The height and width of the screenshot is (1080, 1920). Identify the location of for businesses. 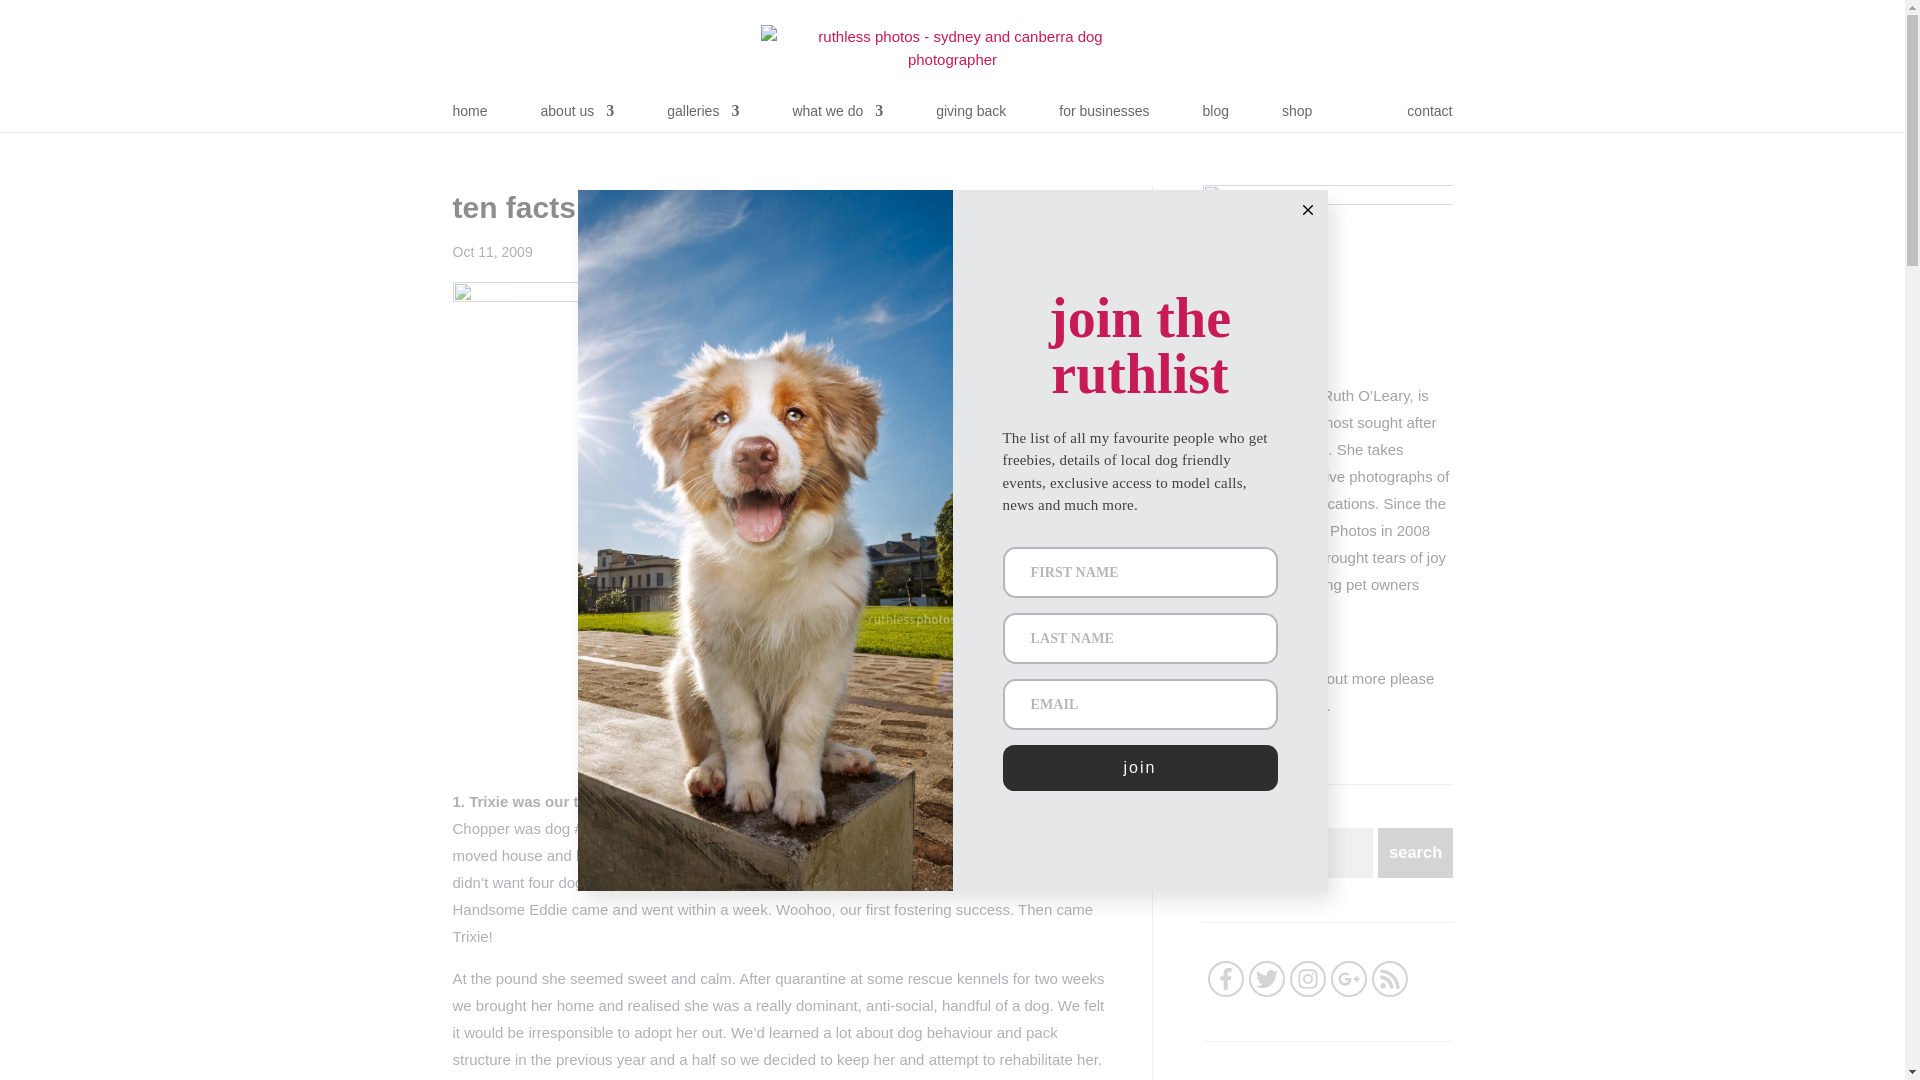
(1104, 117).